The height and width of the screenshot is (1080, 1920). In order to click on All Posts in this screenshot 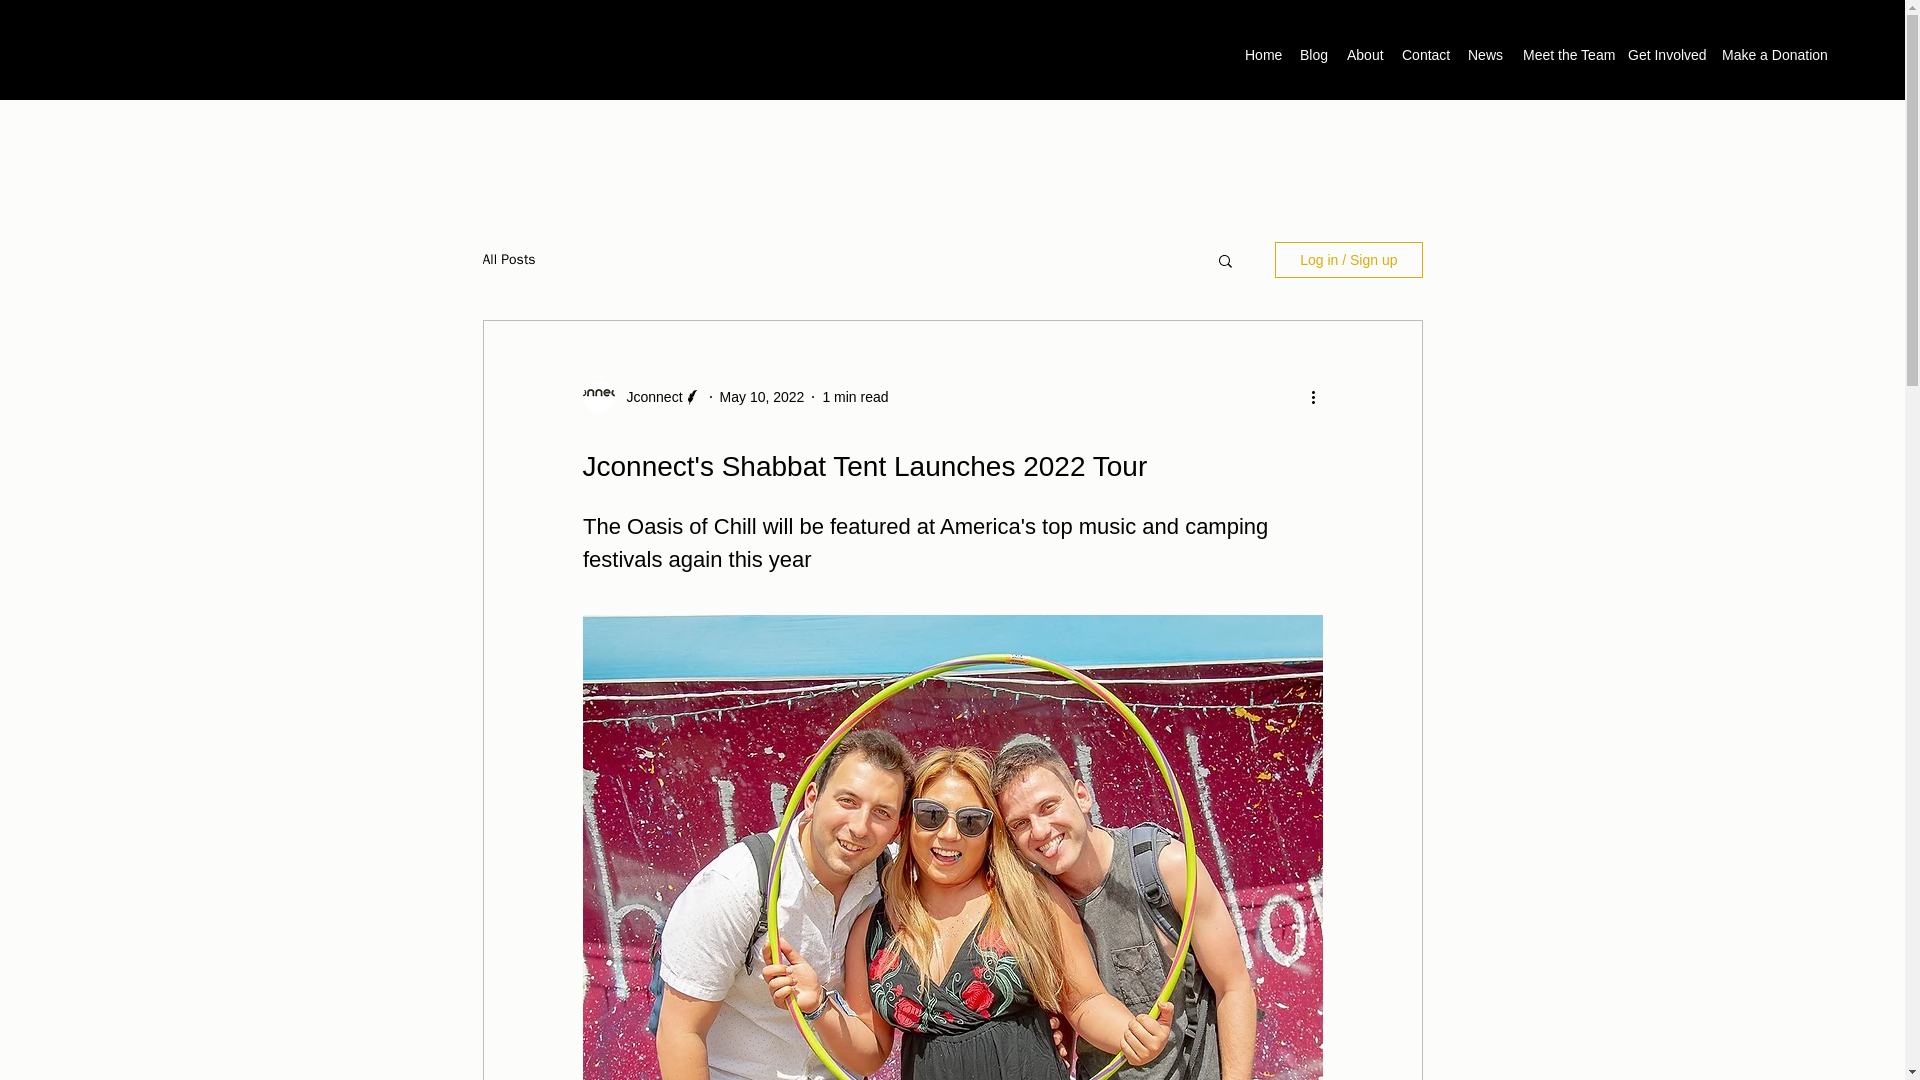, I will do `click(508, 259)`.